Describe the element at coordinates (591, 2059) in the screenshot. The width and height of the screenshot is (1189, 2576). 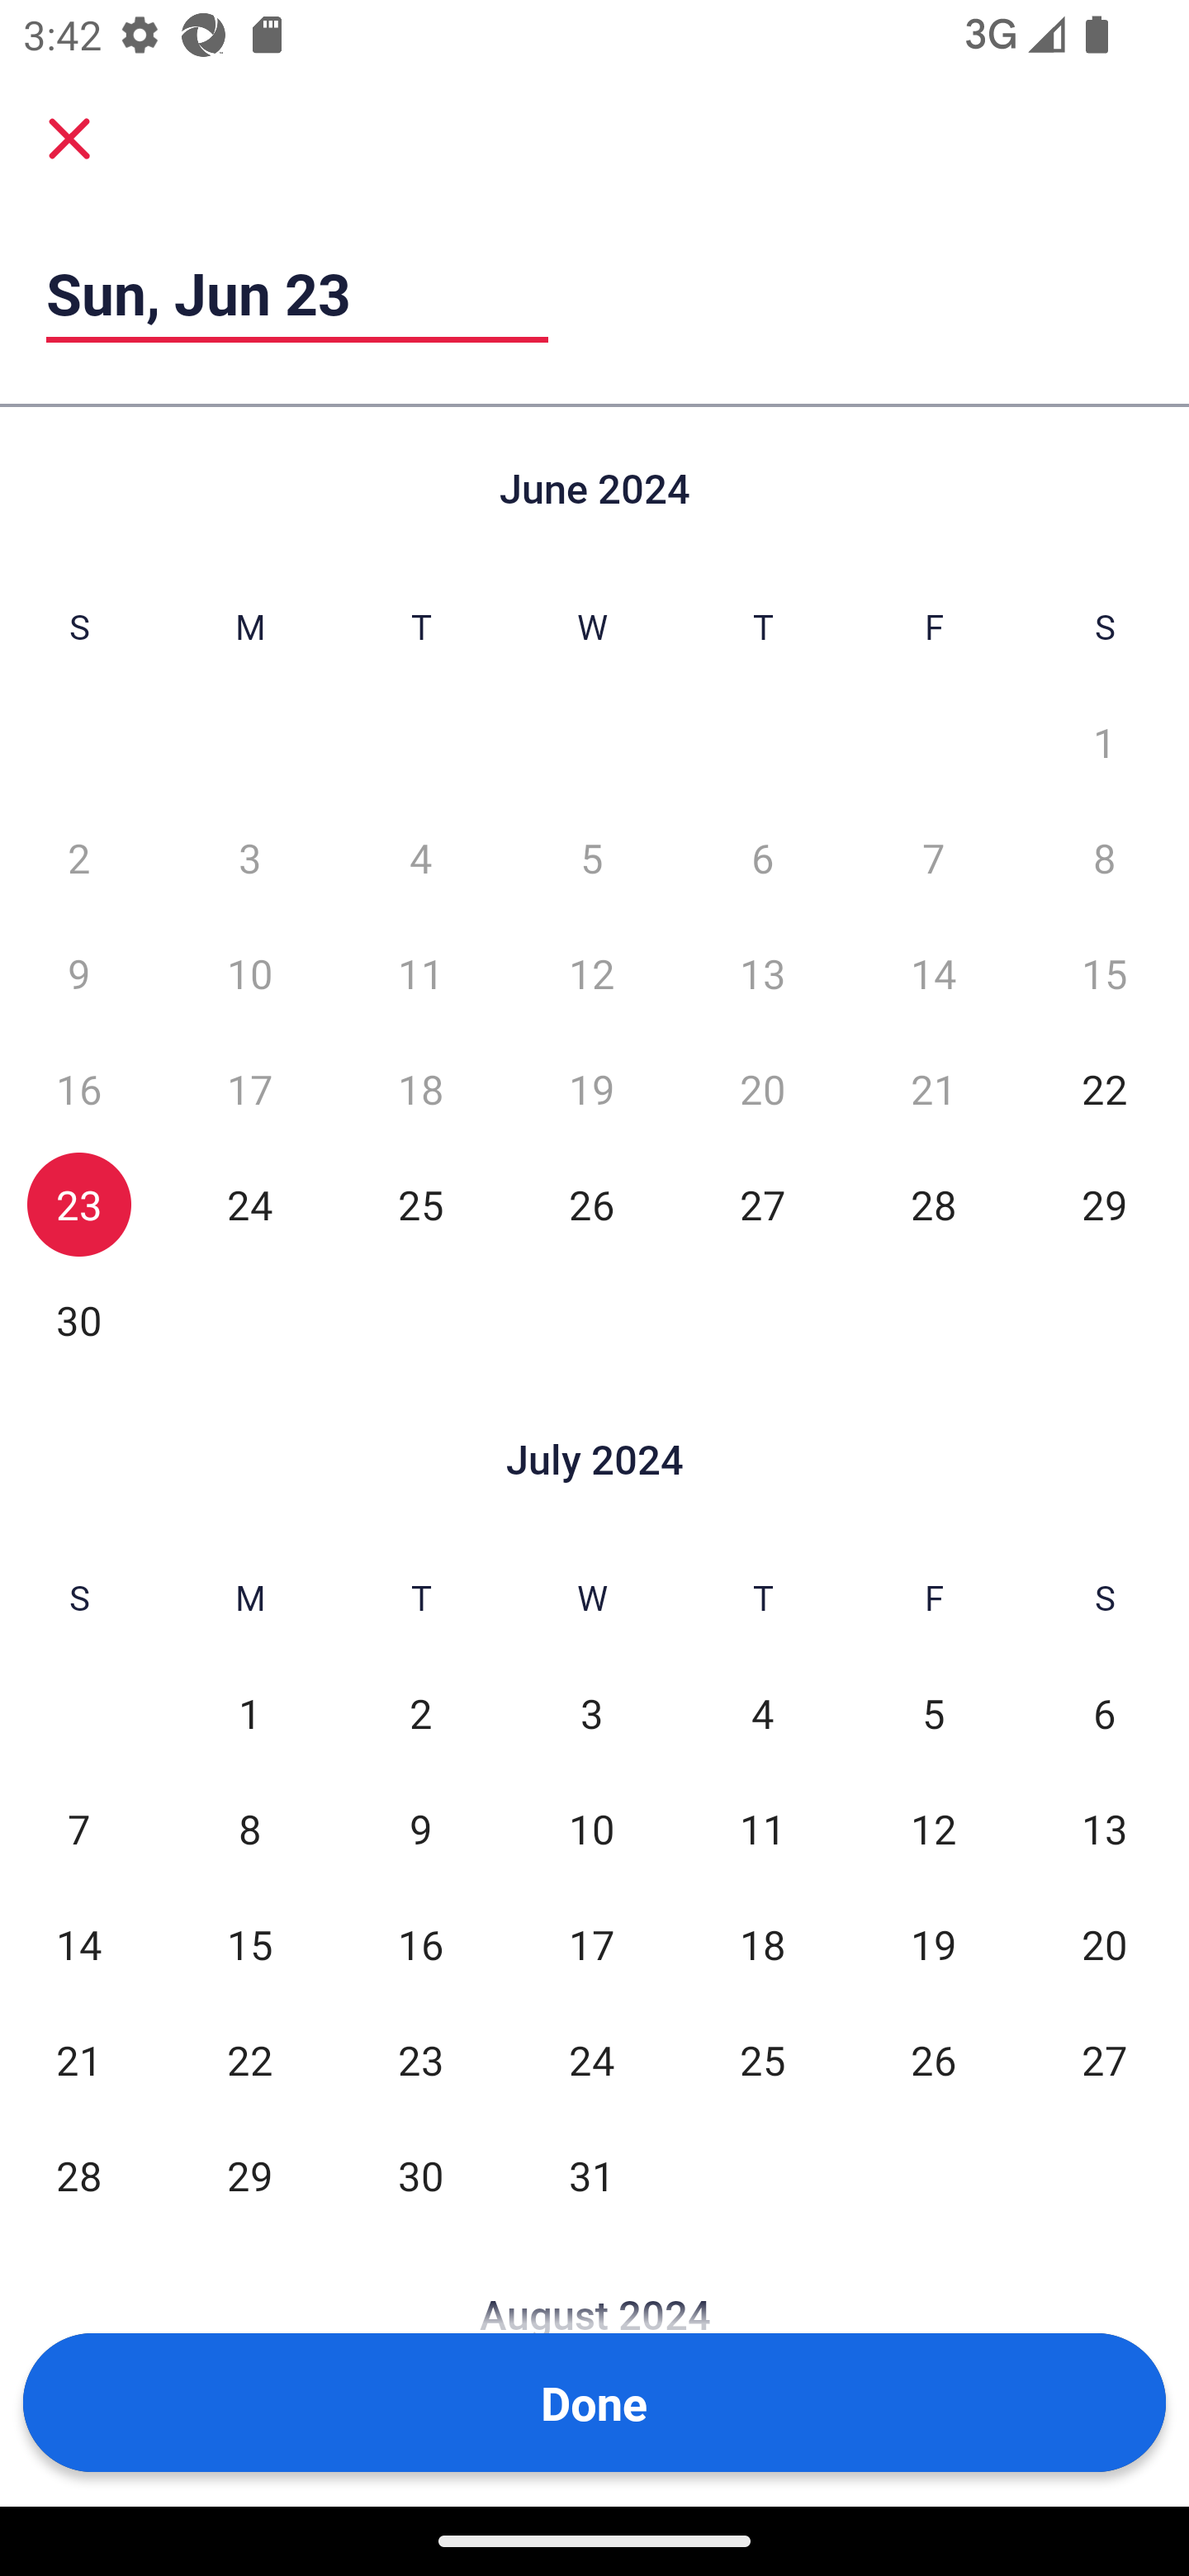
I see `24 Wed, Jul 24, Not Selected` at that location.